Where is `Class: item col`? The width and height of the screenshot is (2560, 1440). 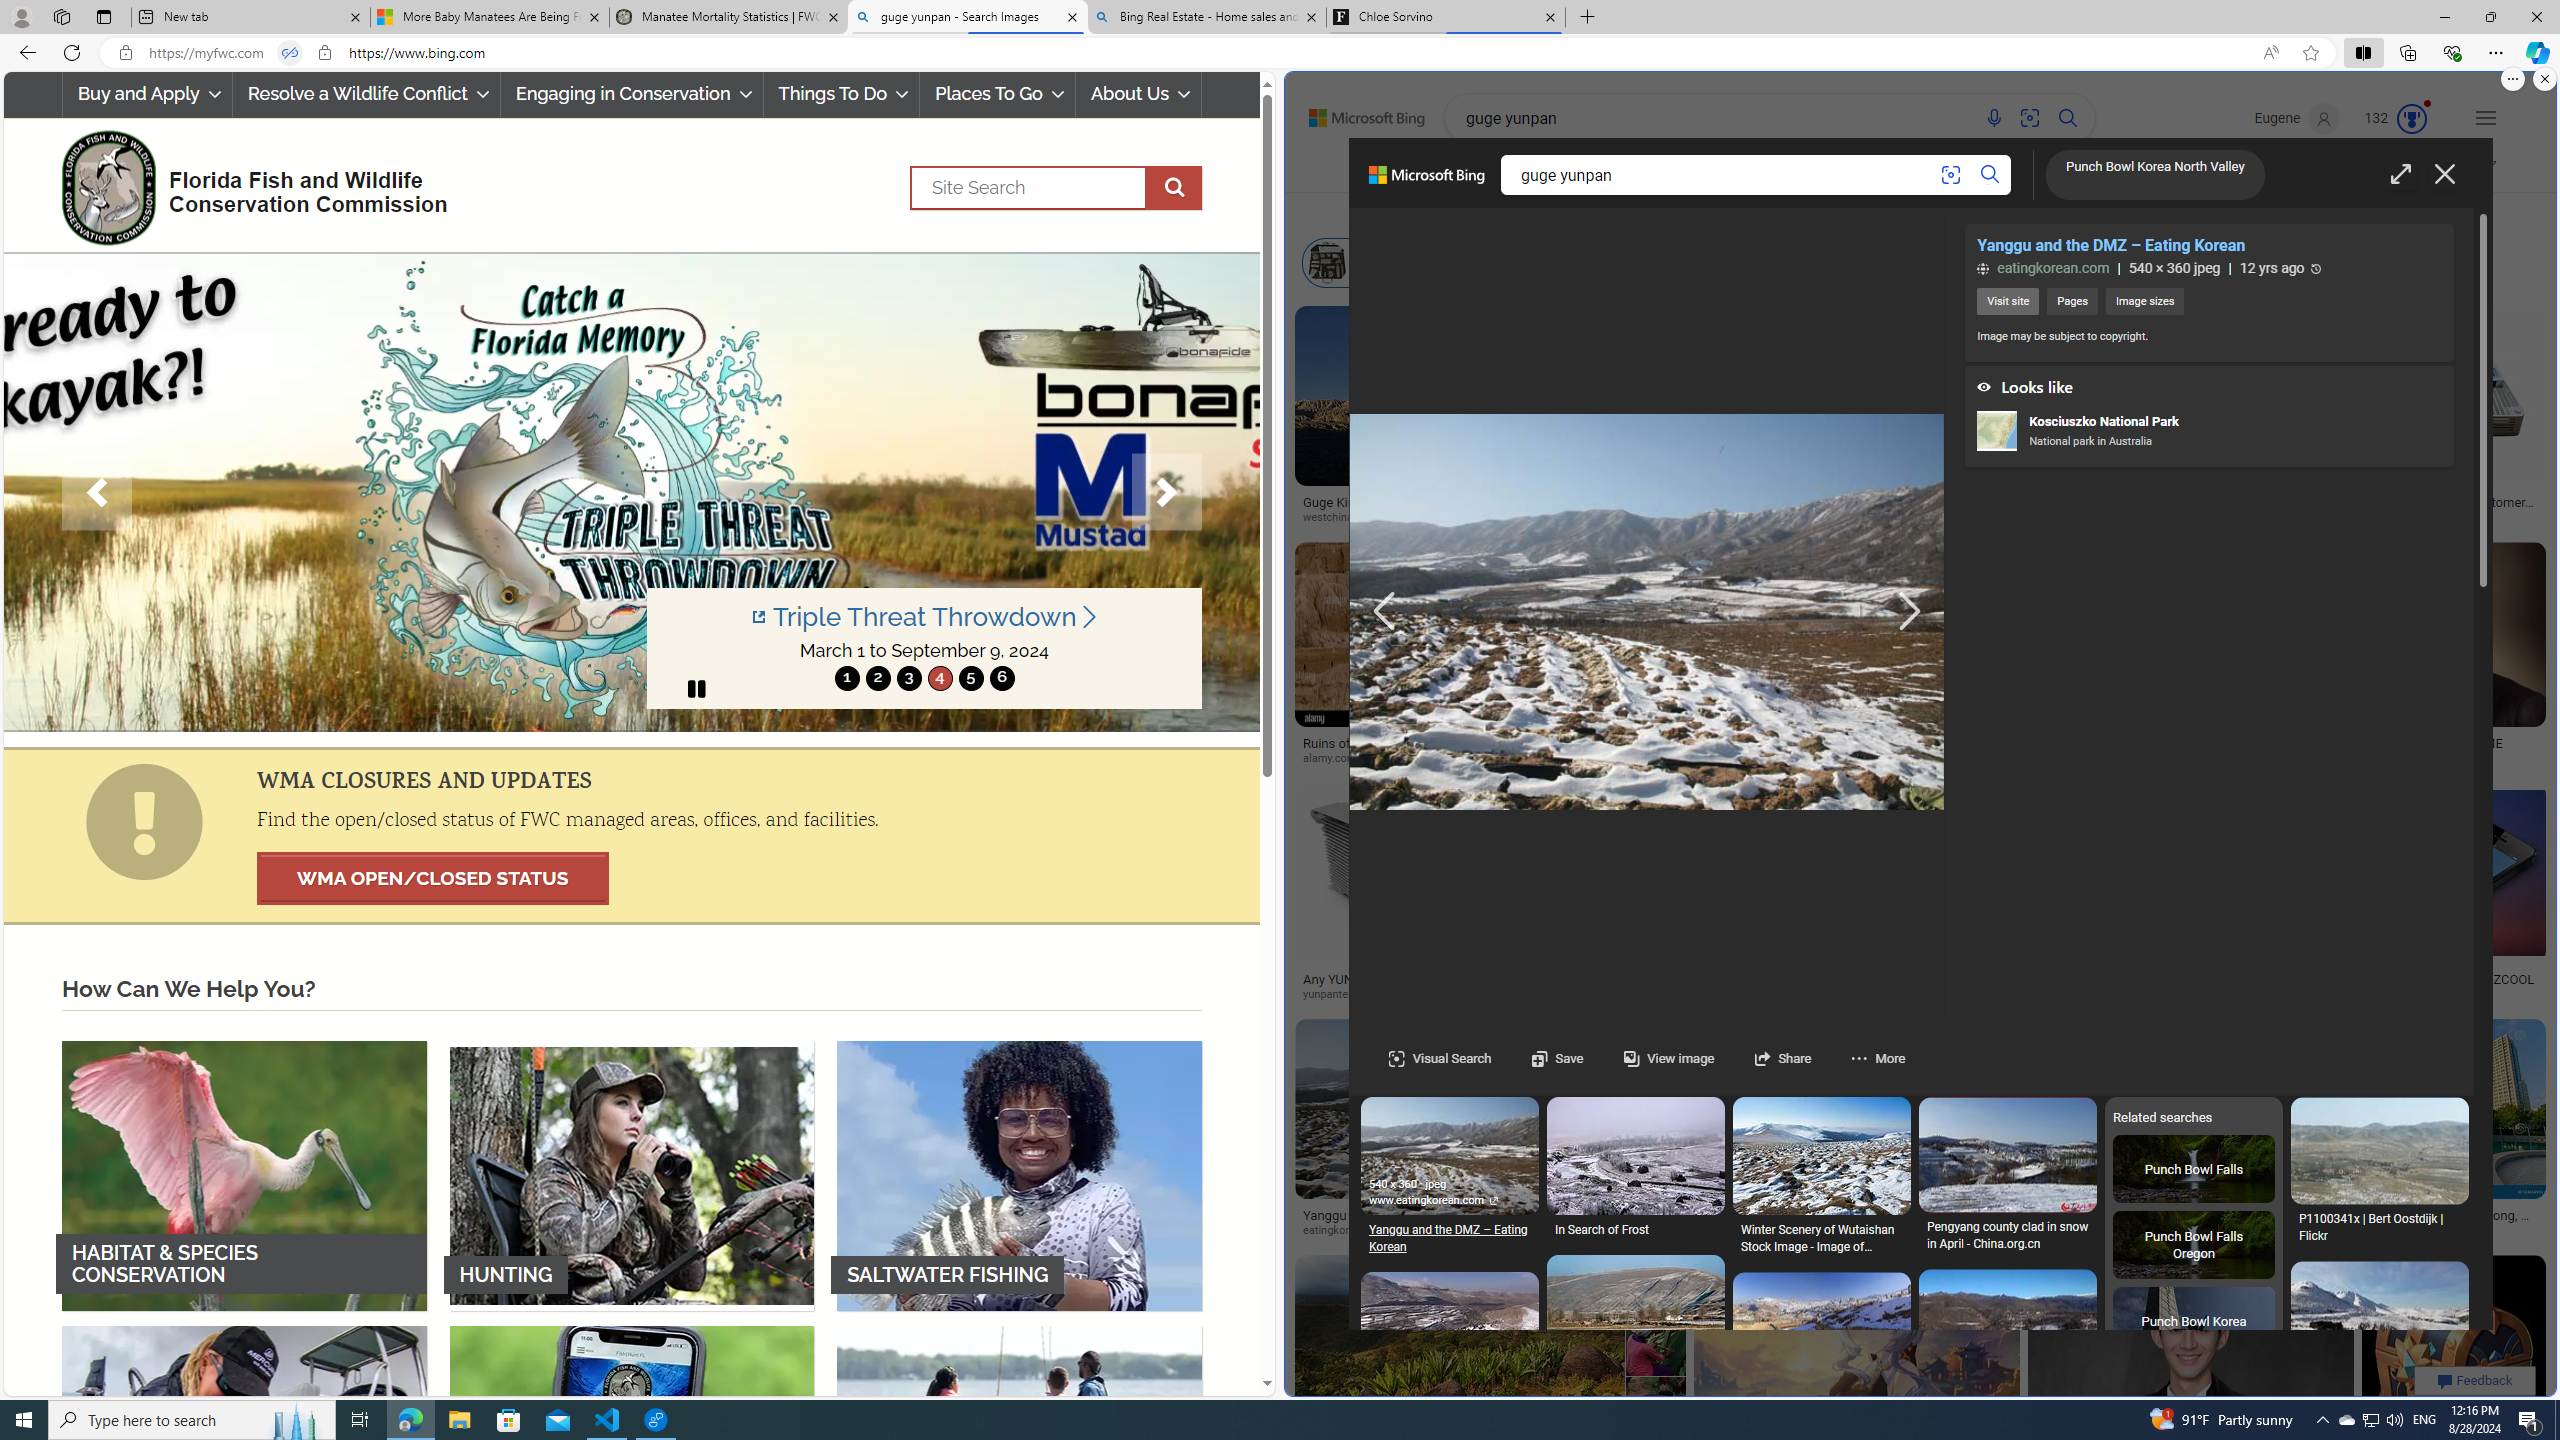 Class: item col is located at coordinates (1936, 262).